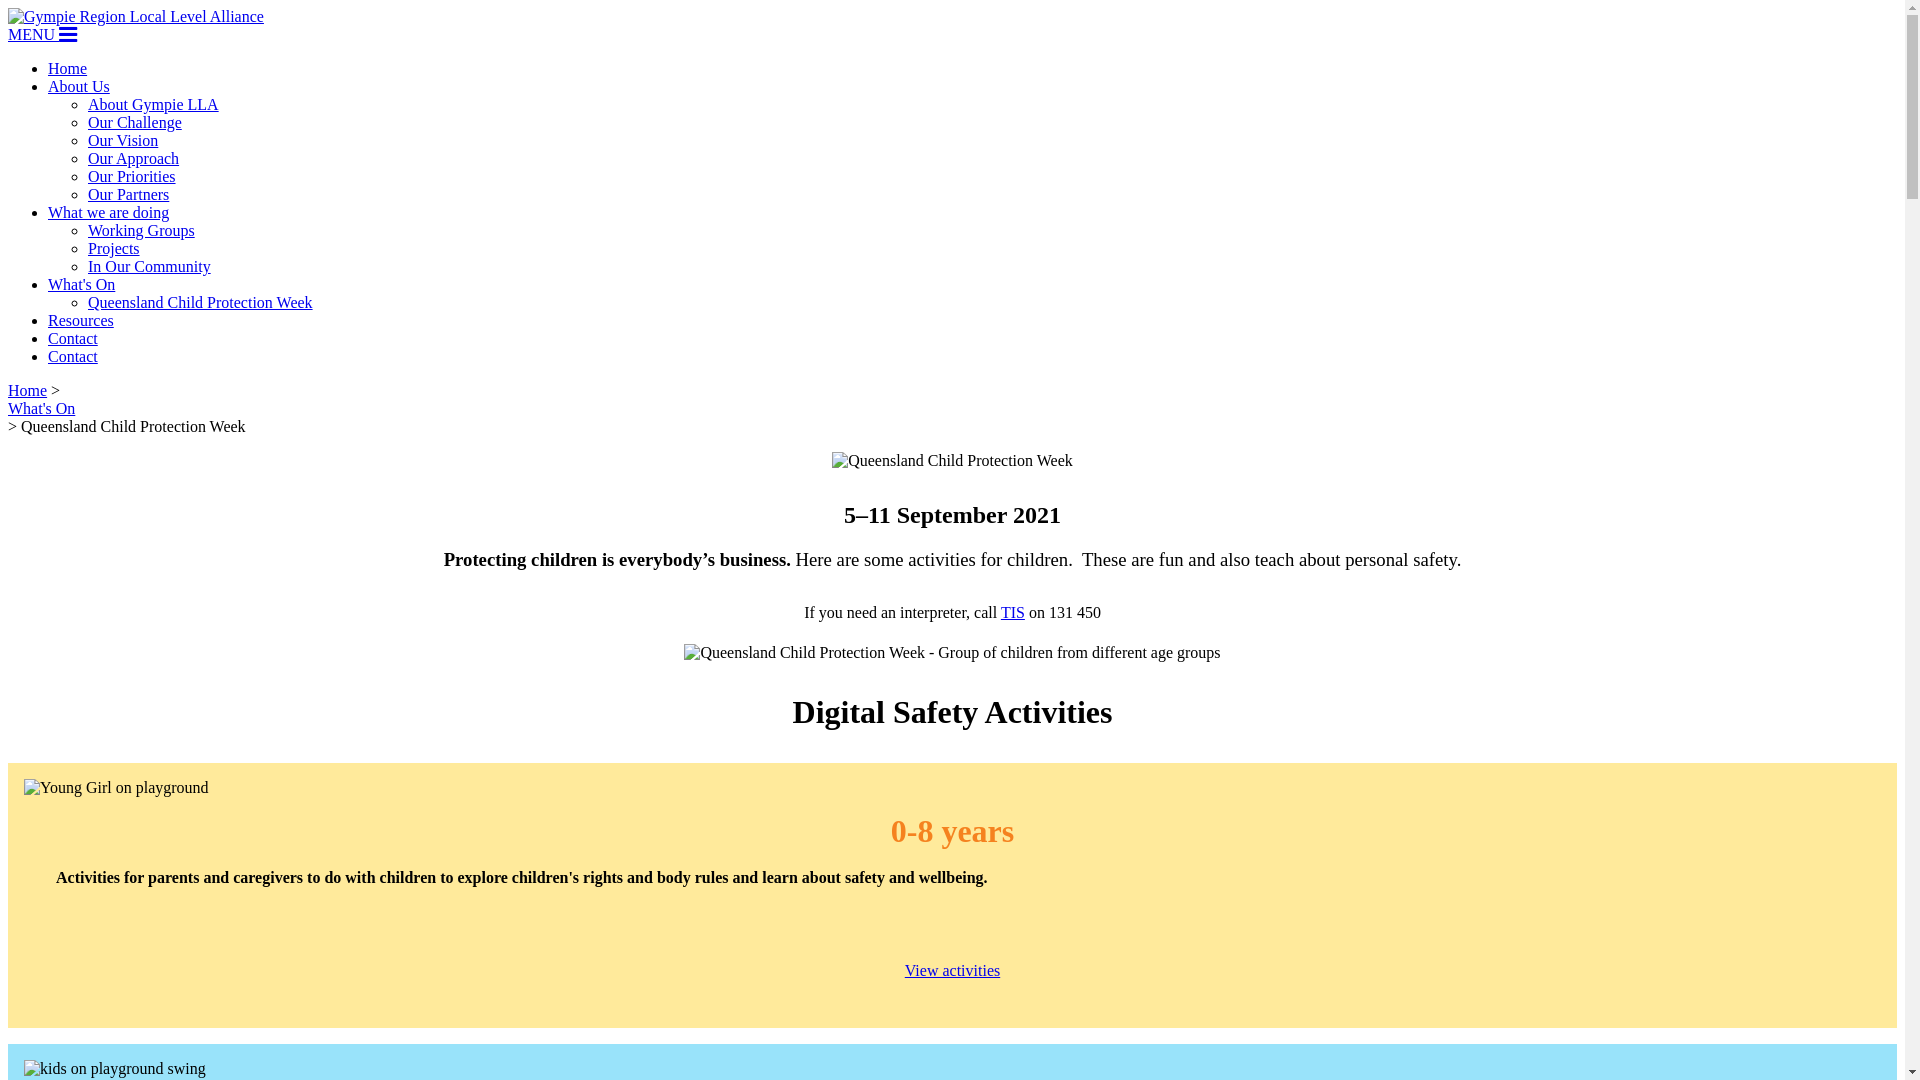 The image size is (1920, 1080). I want to click on Home, so click(68, 68).